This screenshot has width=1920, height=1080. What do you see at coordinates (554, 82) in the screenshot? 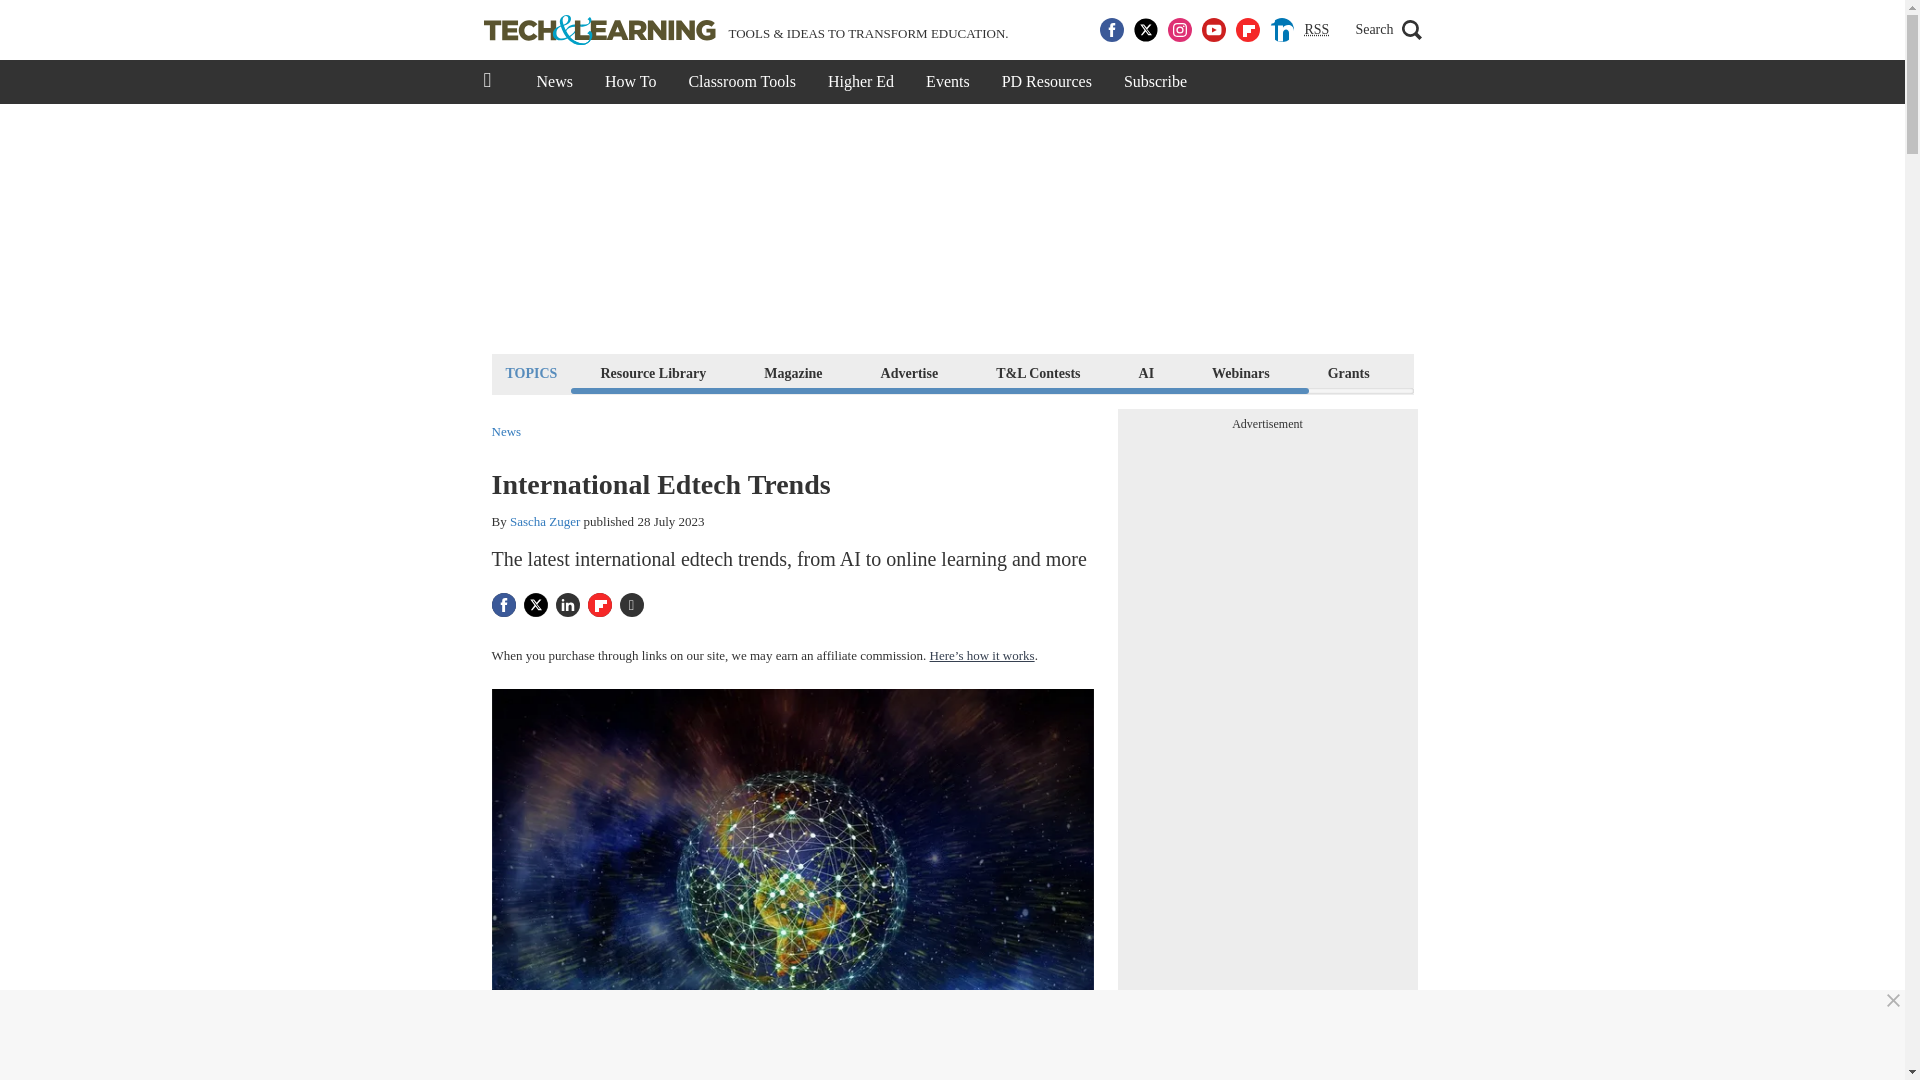
I see `News` at bounding box center [554, 82].